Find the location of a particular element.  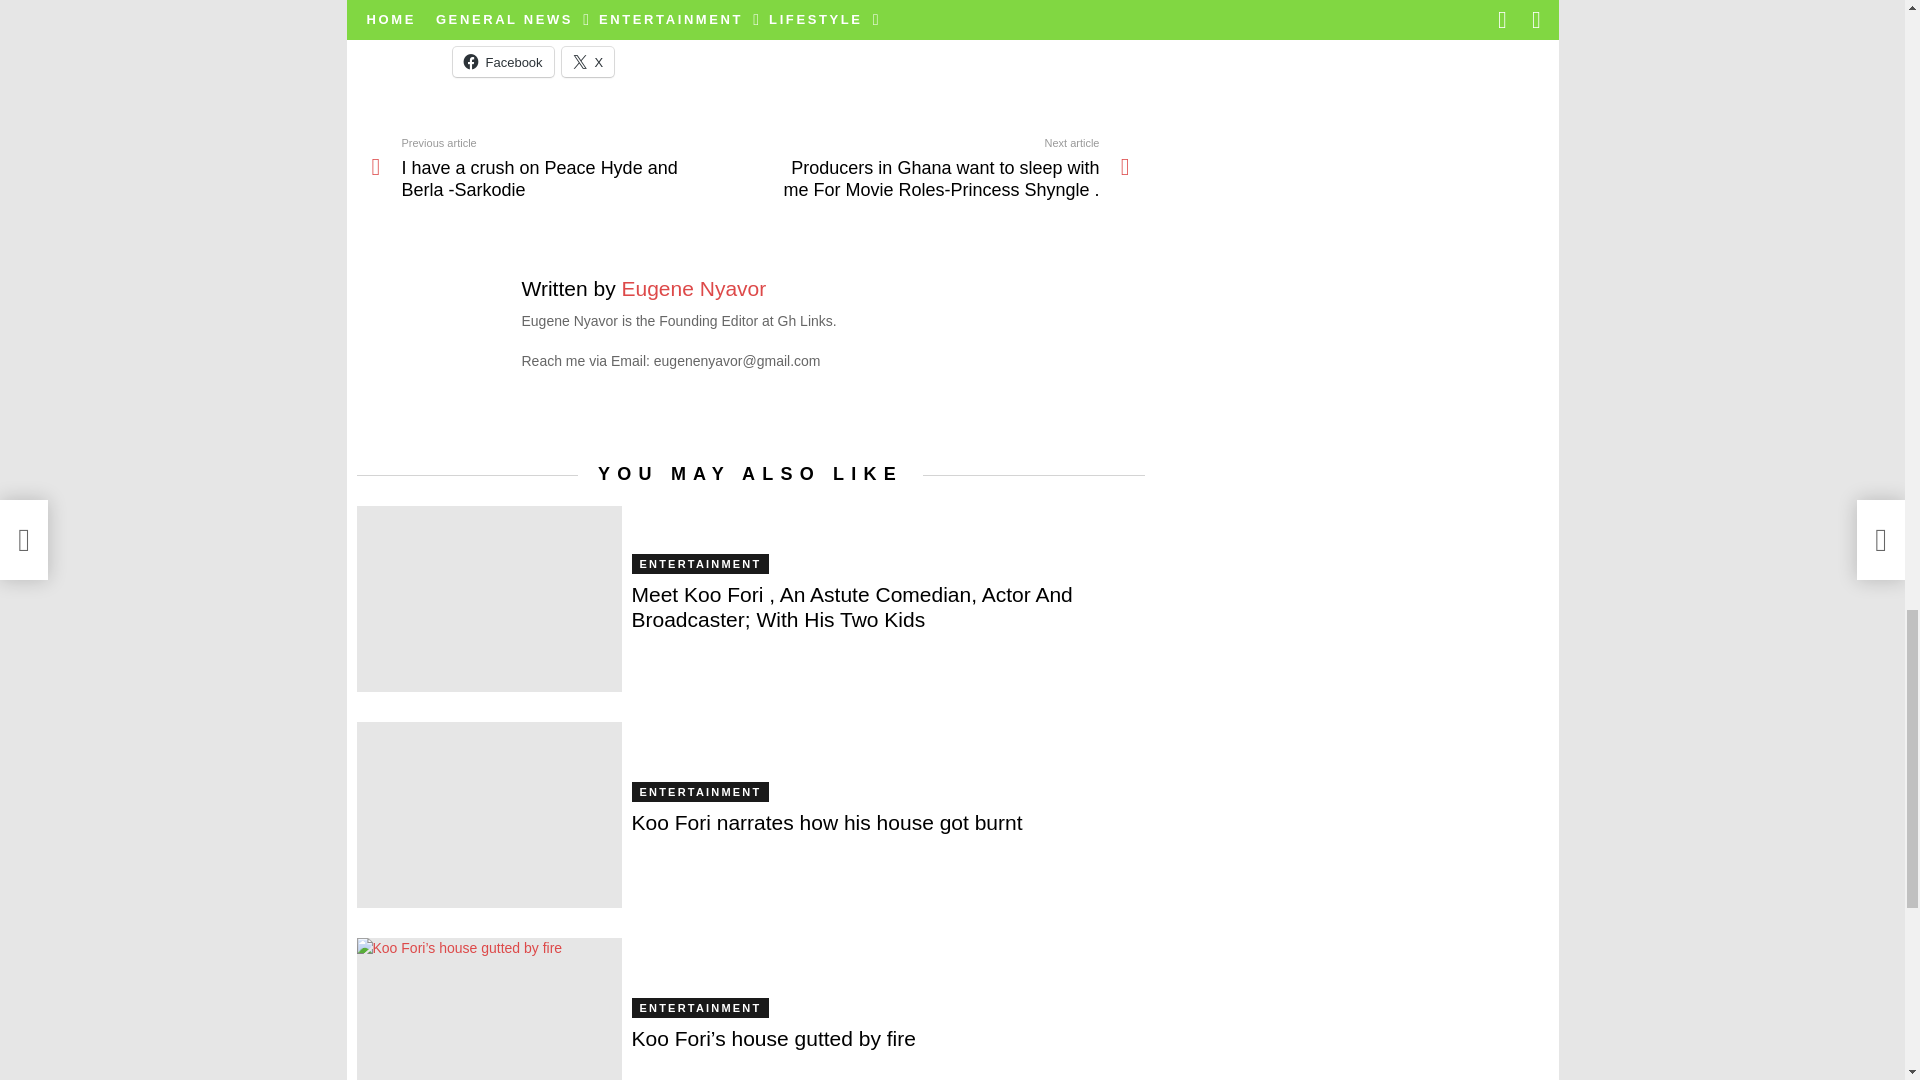

ENTERTAINMENT is located at coordinates (700, 792).